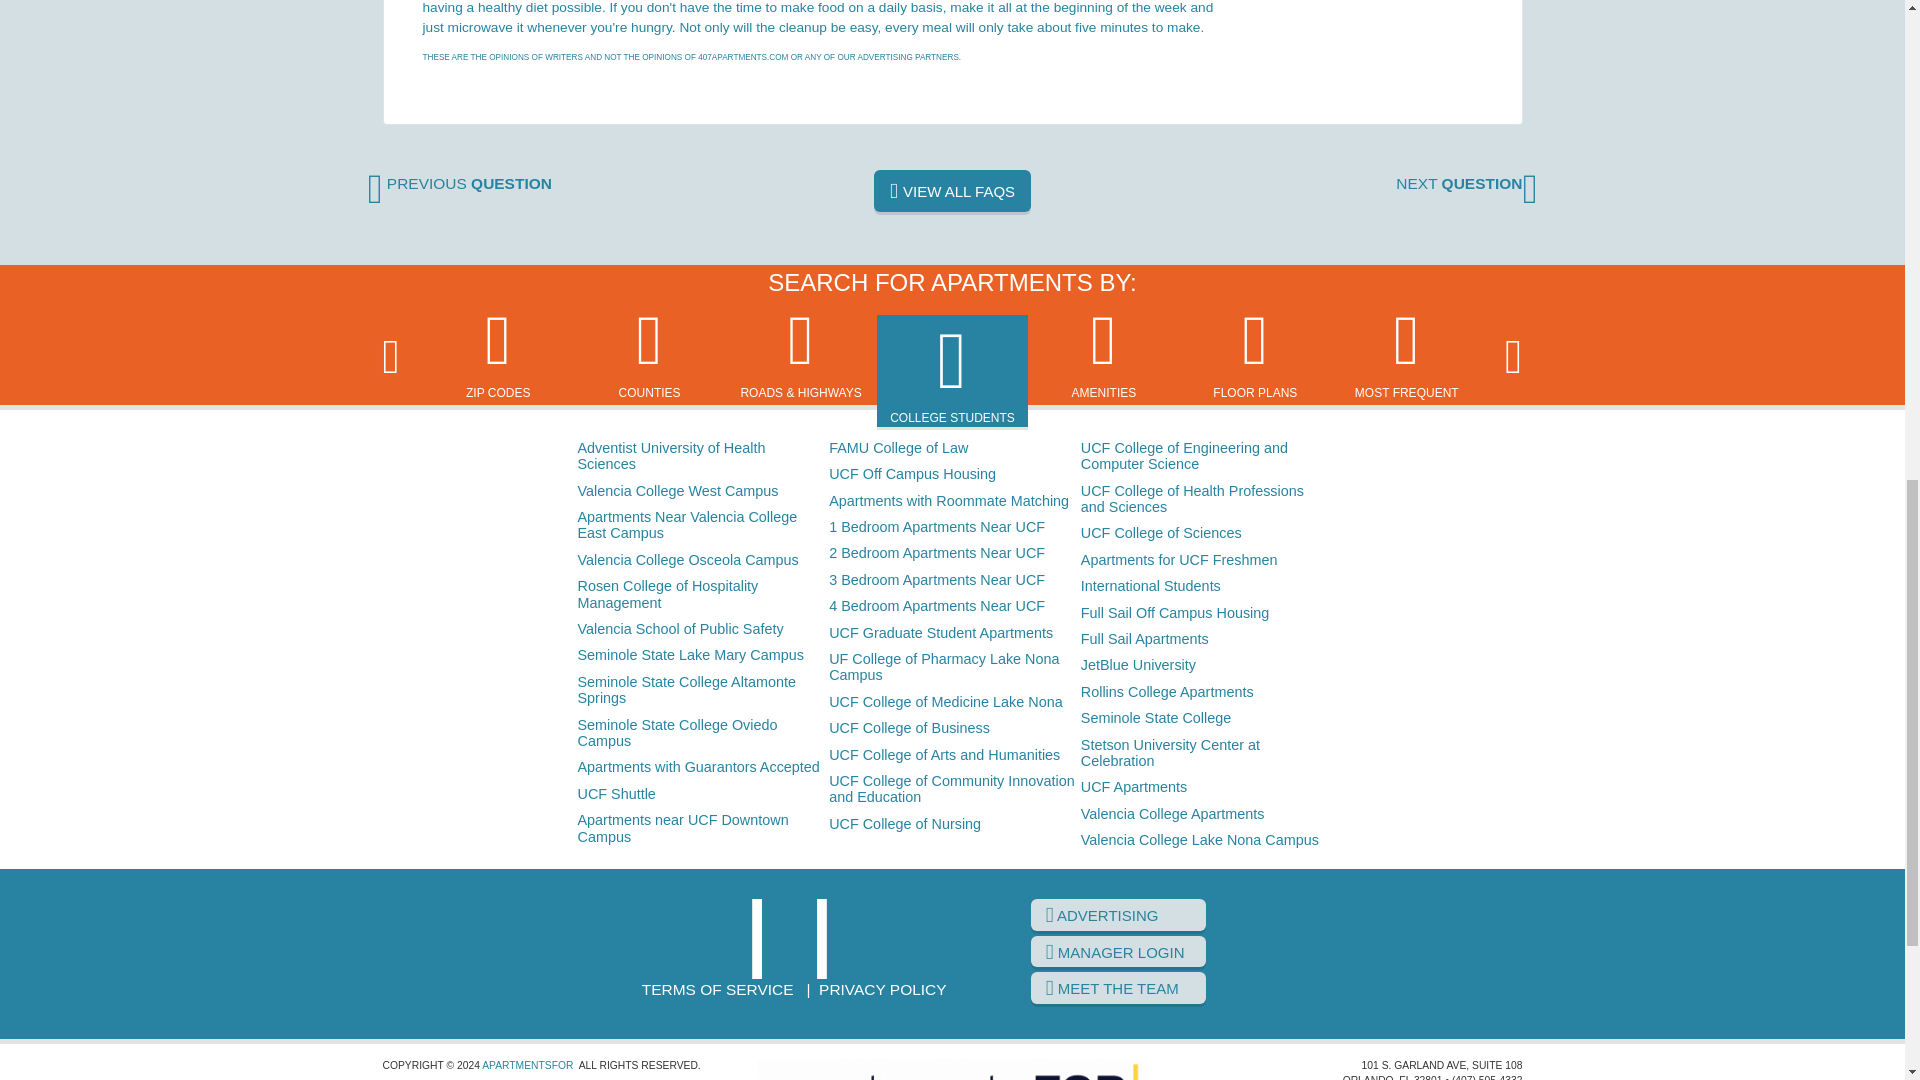  Describe the element at coordinates (1406, 352) in the screenshot. I see `MOST FREQUENT` at that location.